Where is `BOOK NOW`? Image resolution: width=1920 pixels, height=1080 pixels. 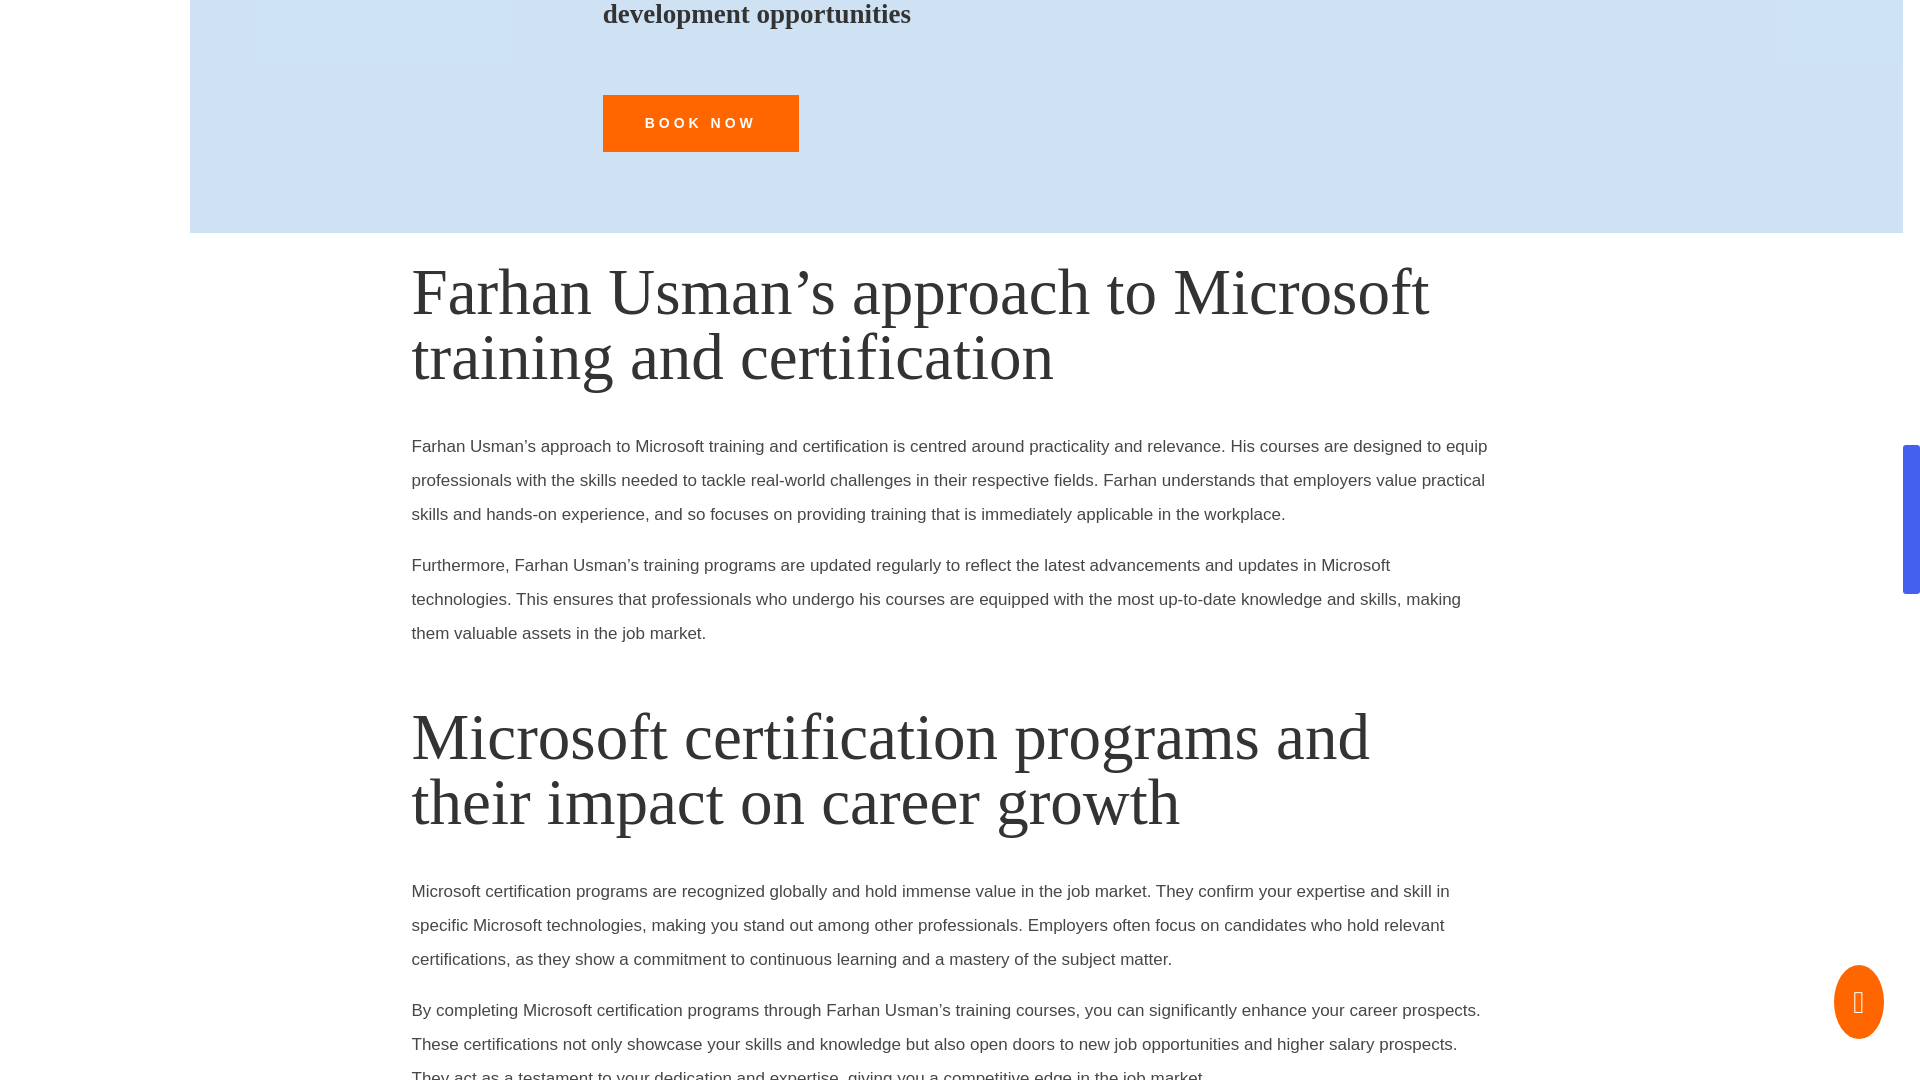 BOOK NOW is located at coordinates (700, 124).